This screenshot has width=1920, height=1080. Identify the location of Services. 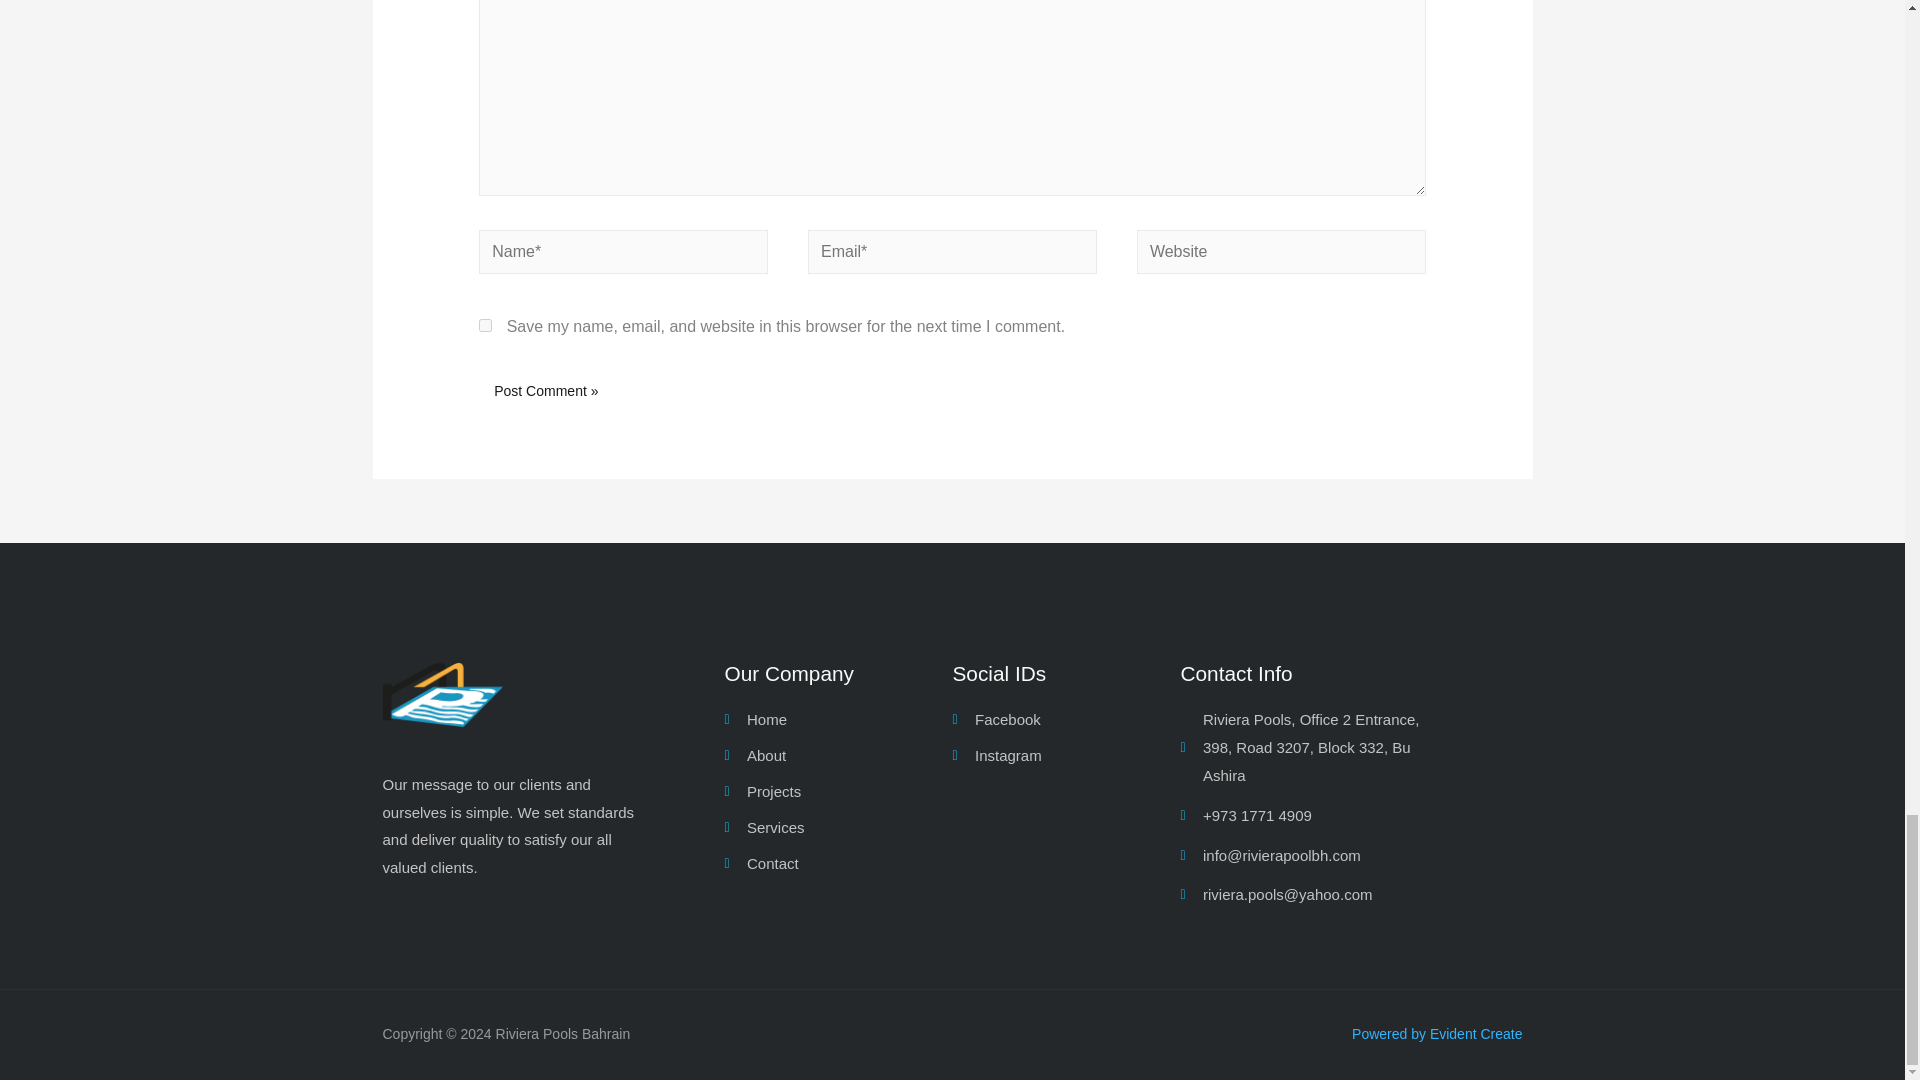
(838, 828).